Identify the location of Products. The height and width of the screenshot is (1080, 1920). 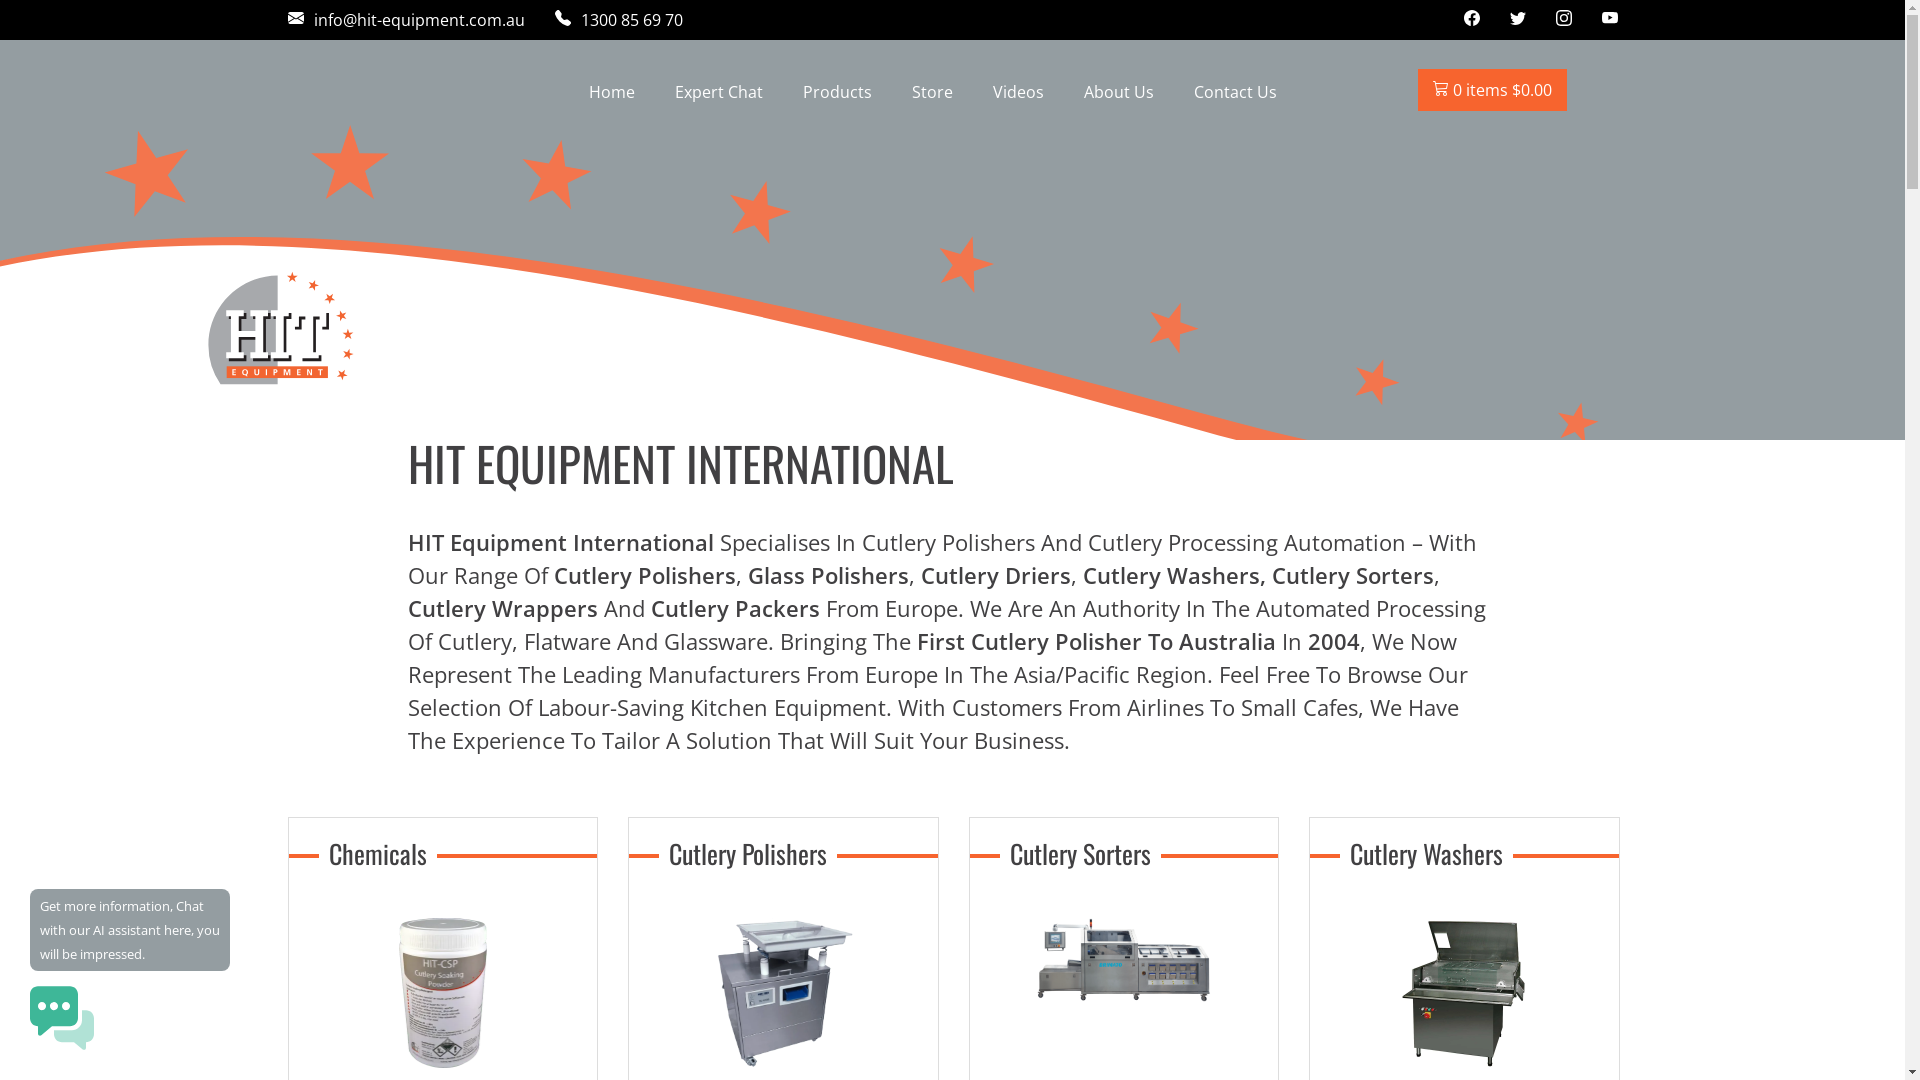
(836, 92).